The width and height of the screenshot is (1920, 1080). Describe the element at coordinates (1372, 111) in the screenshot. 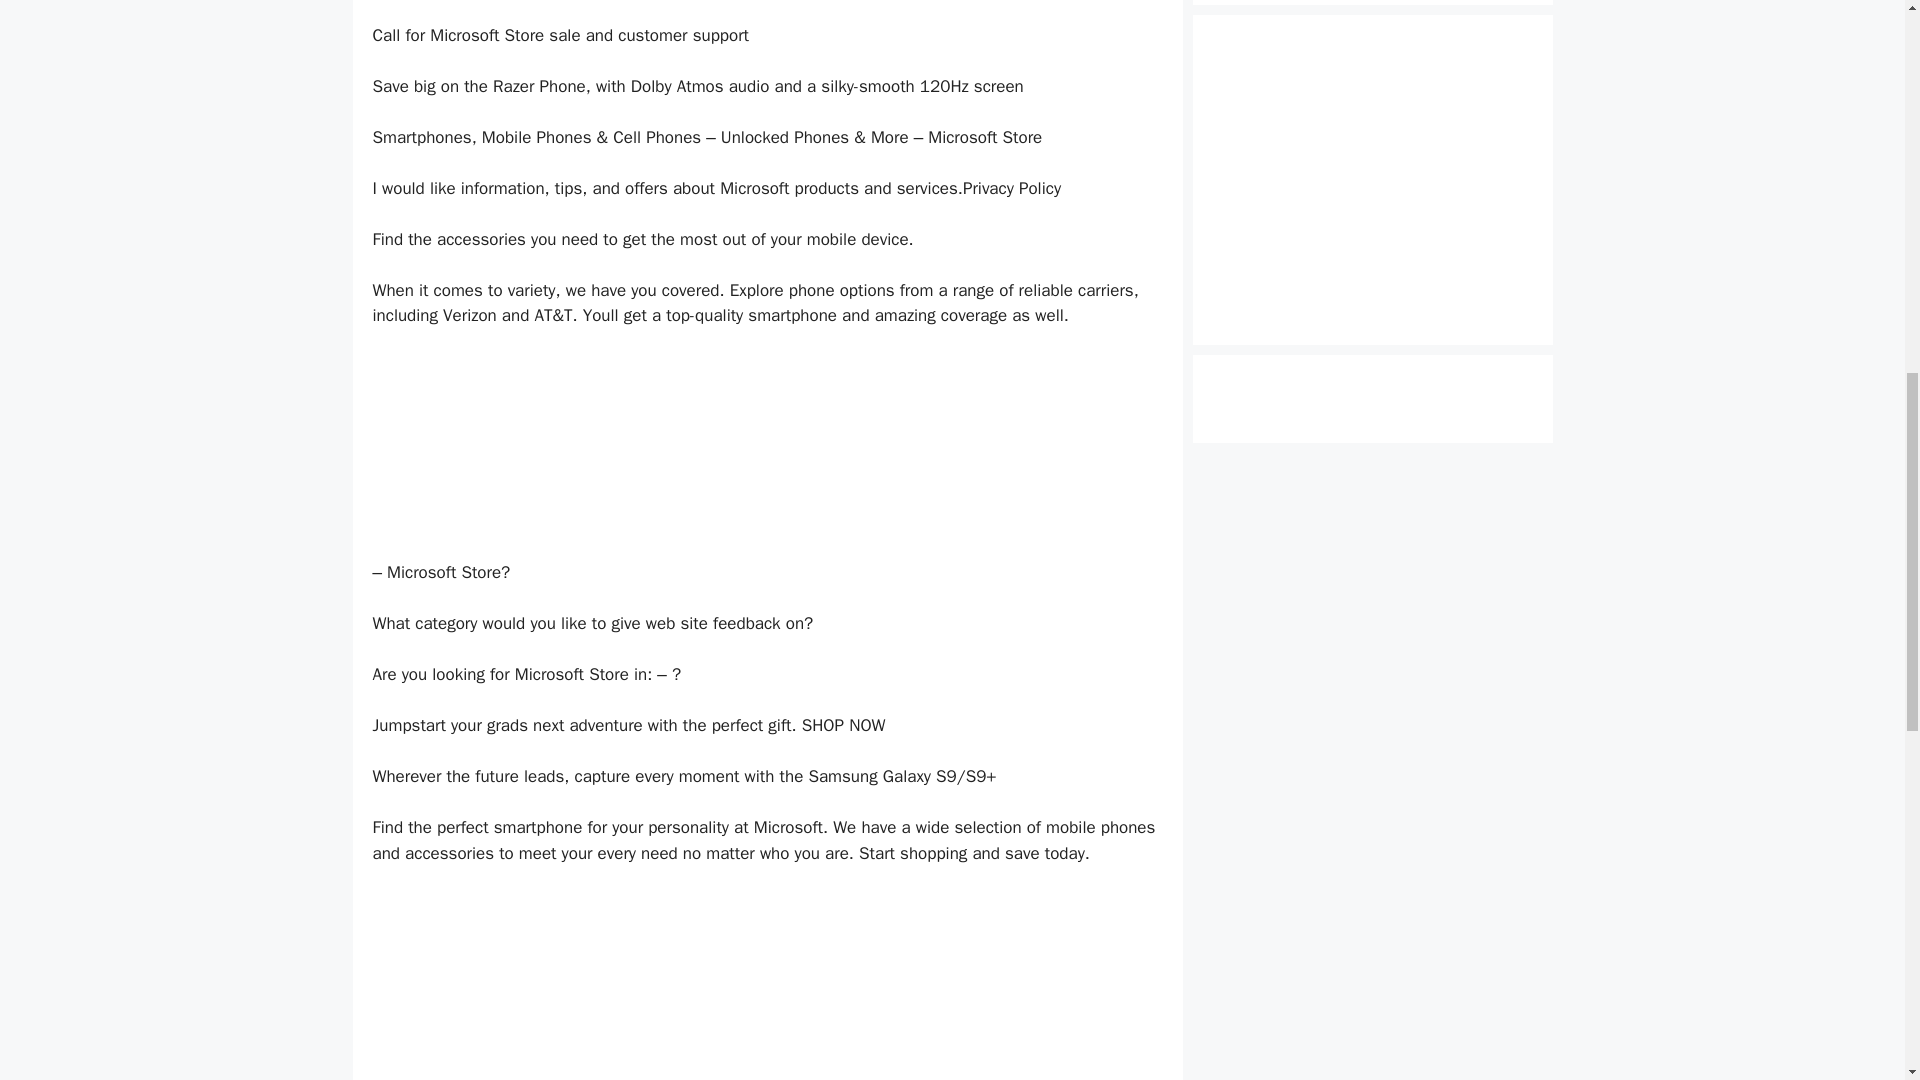

I see `Advertisement` at that location.